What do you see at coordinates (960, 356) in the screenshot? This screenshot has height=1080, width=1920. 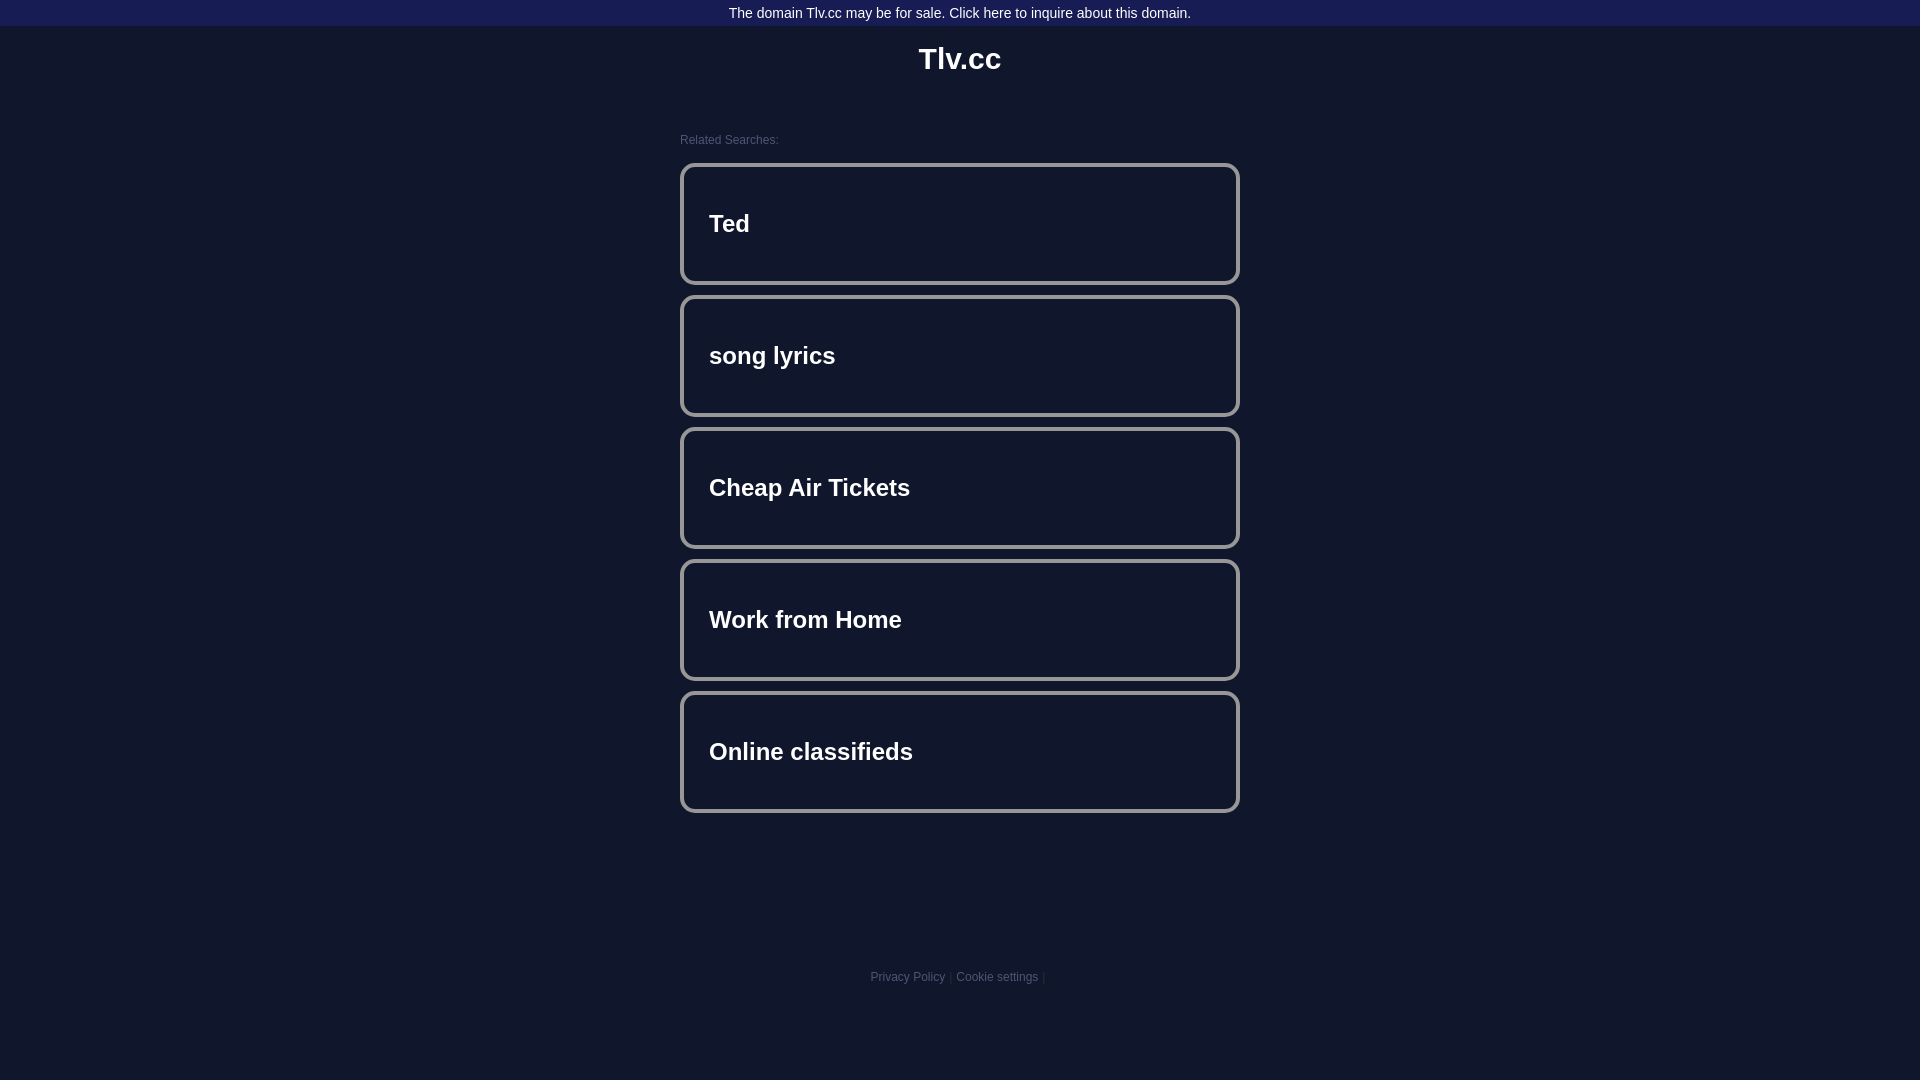 I see `song lyrics` at bounding box center [960, 356].